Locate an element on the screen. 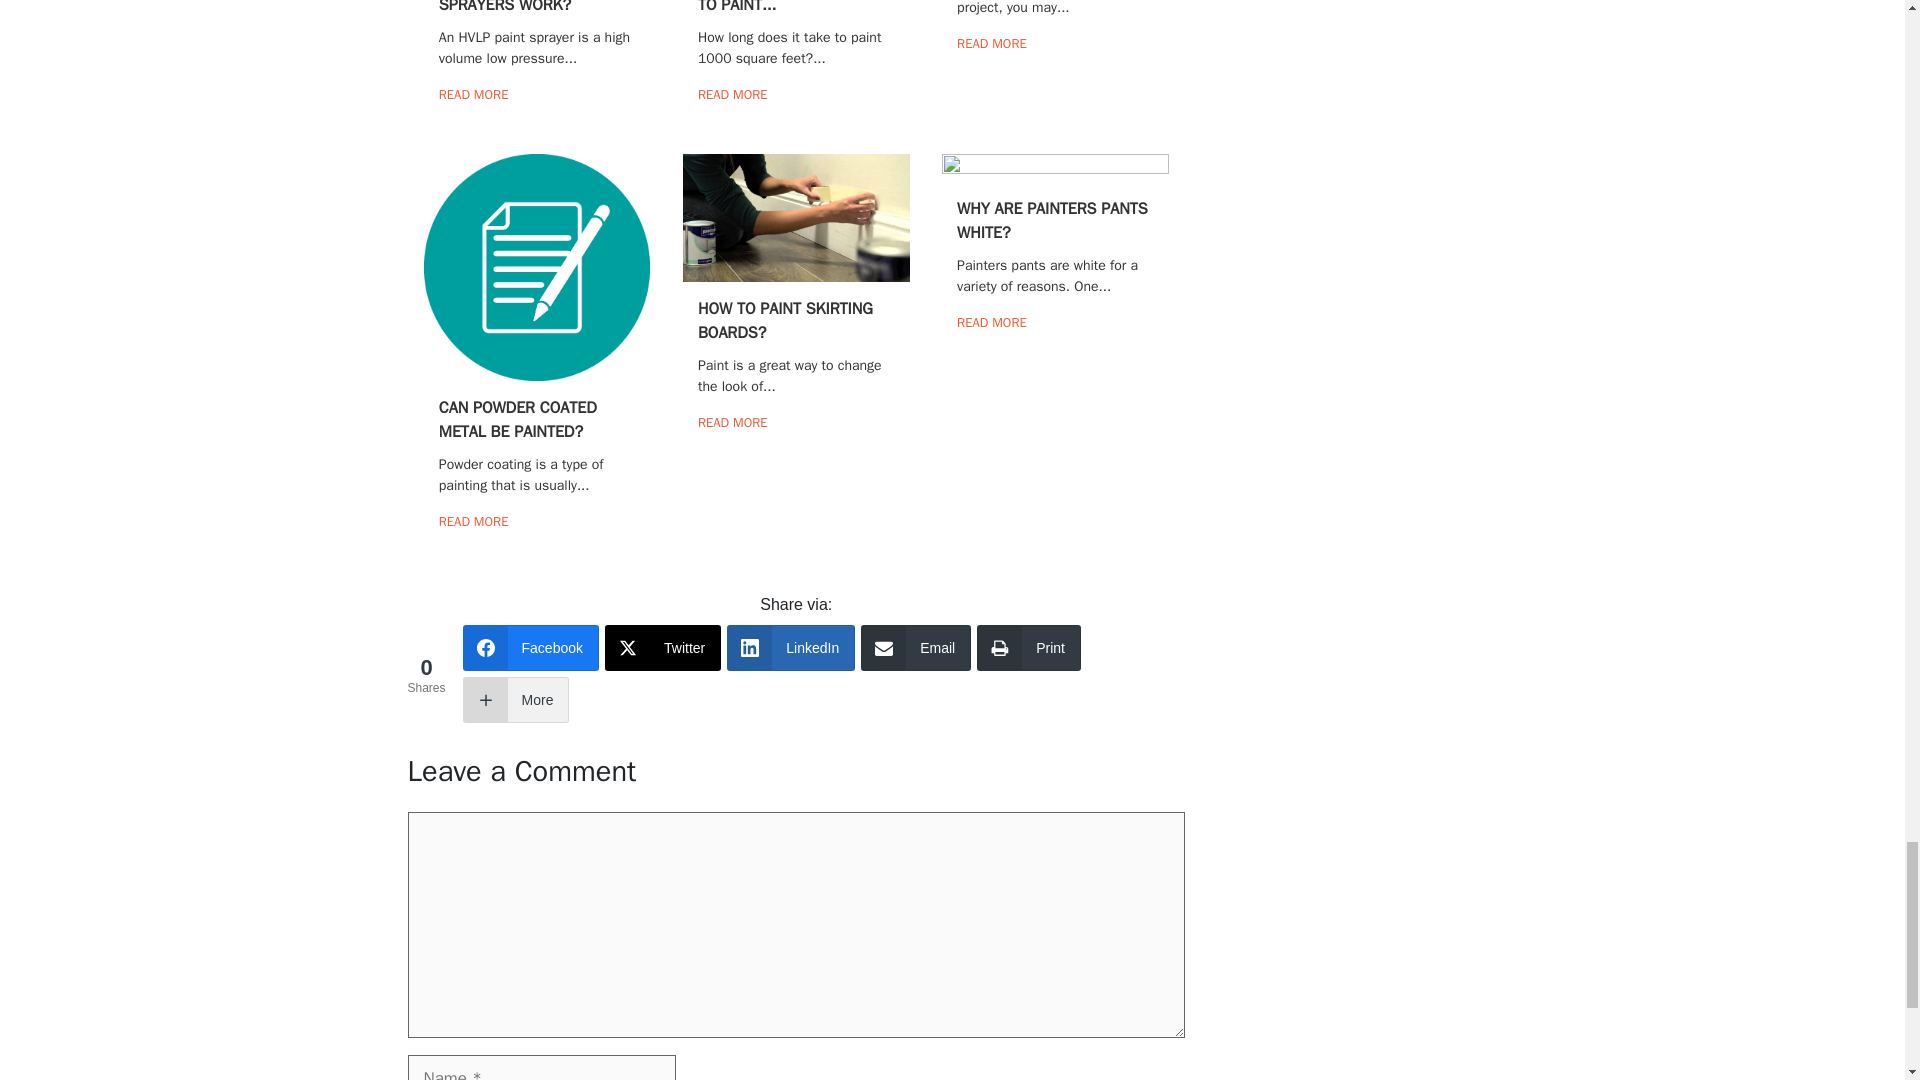 This screenshot has height=1080, width=1920. WHY ARE PAINTERS PANTS WHITE? is located at coordinates (1052, 220).